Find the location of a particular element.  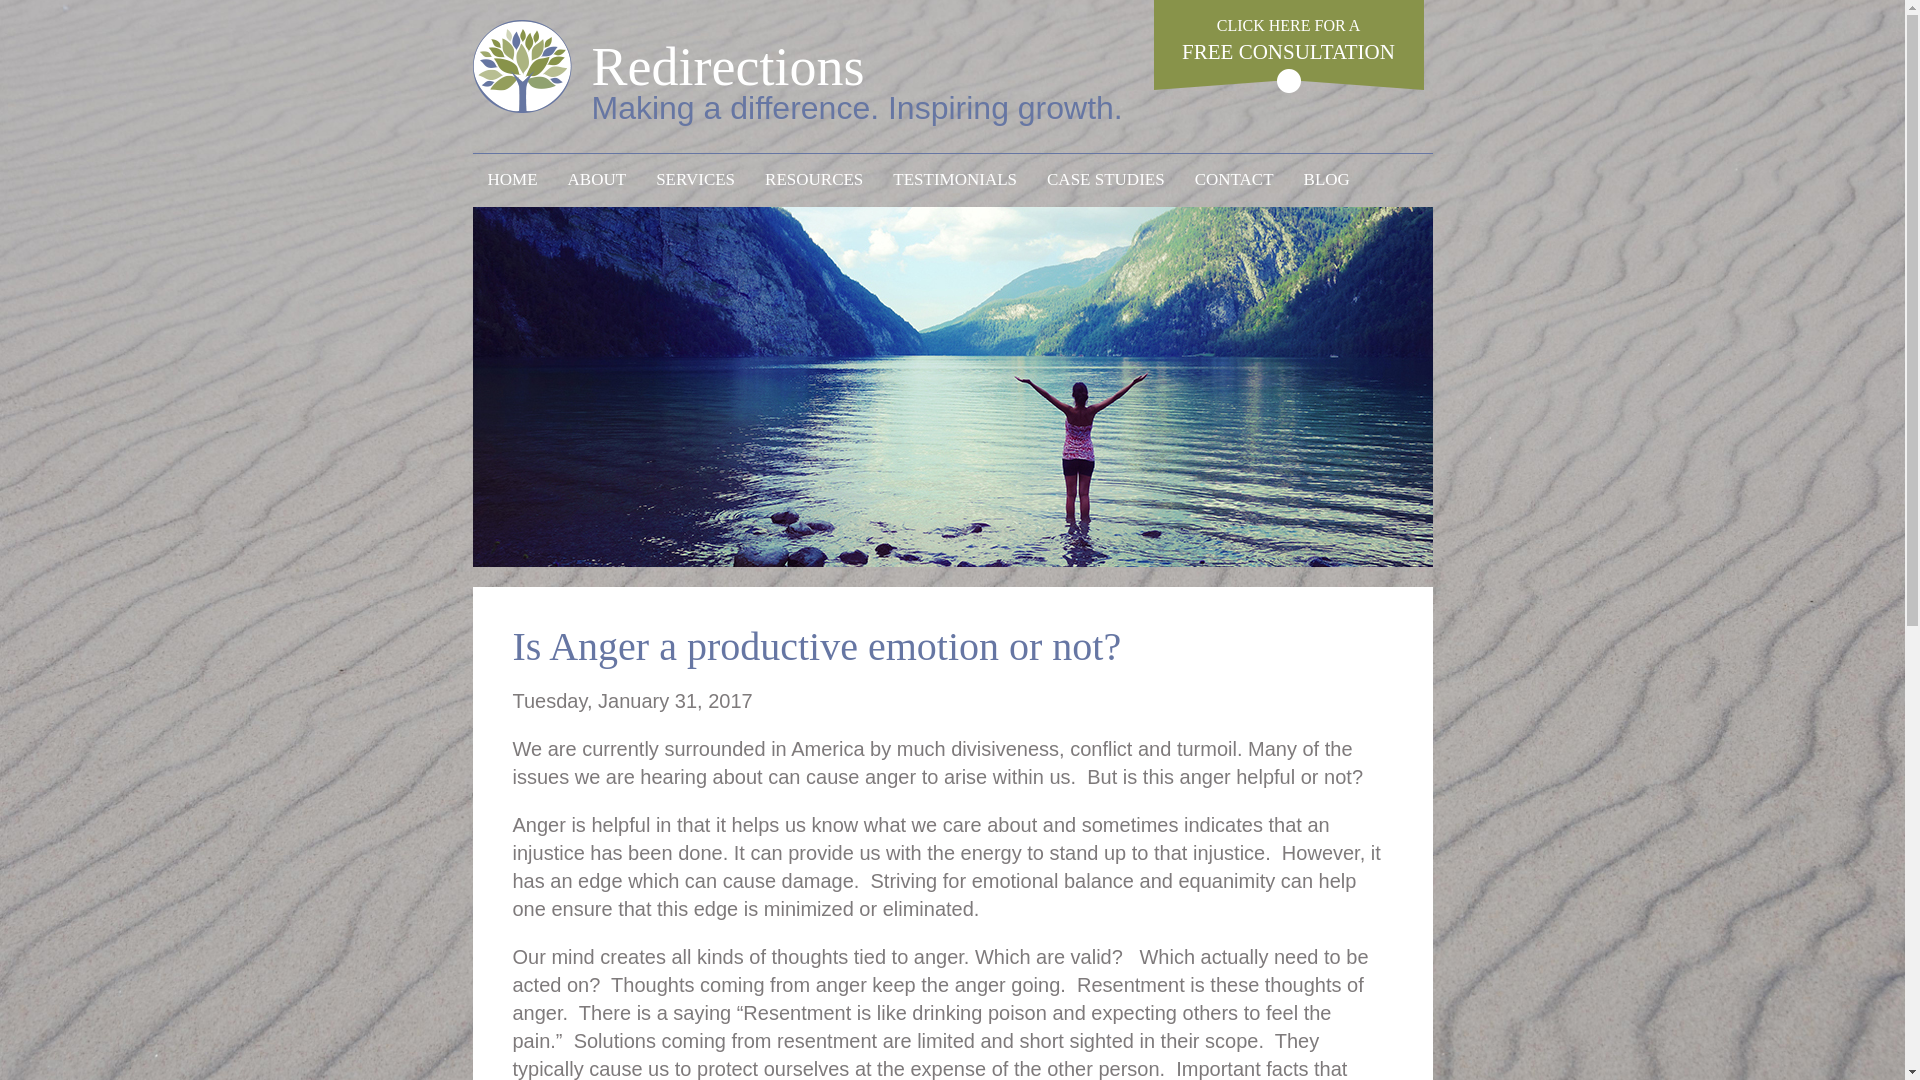

CASE STUDIES is located at coordinates (808, 66).